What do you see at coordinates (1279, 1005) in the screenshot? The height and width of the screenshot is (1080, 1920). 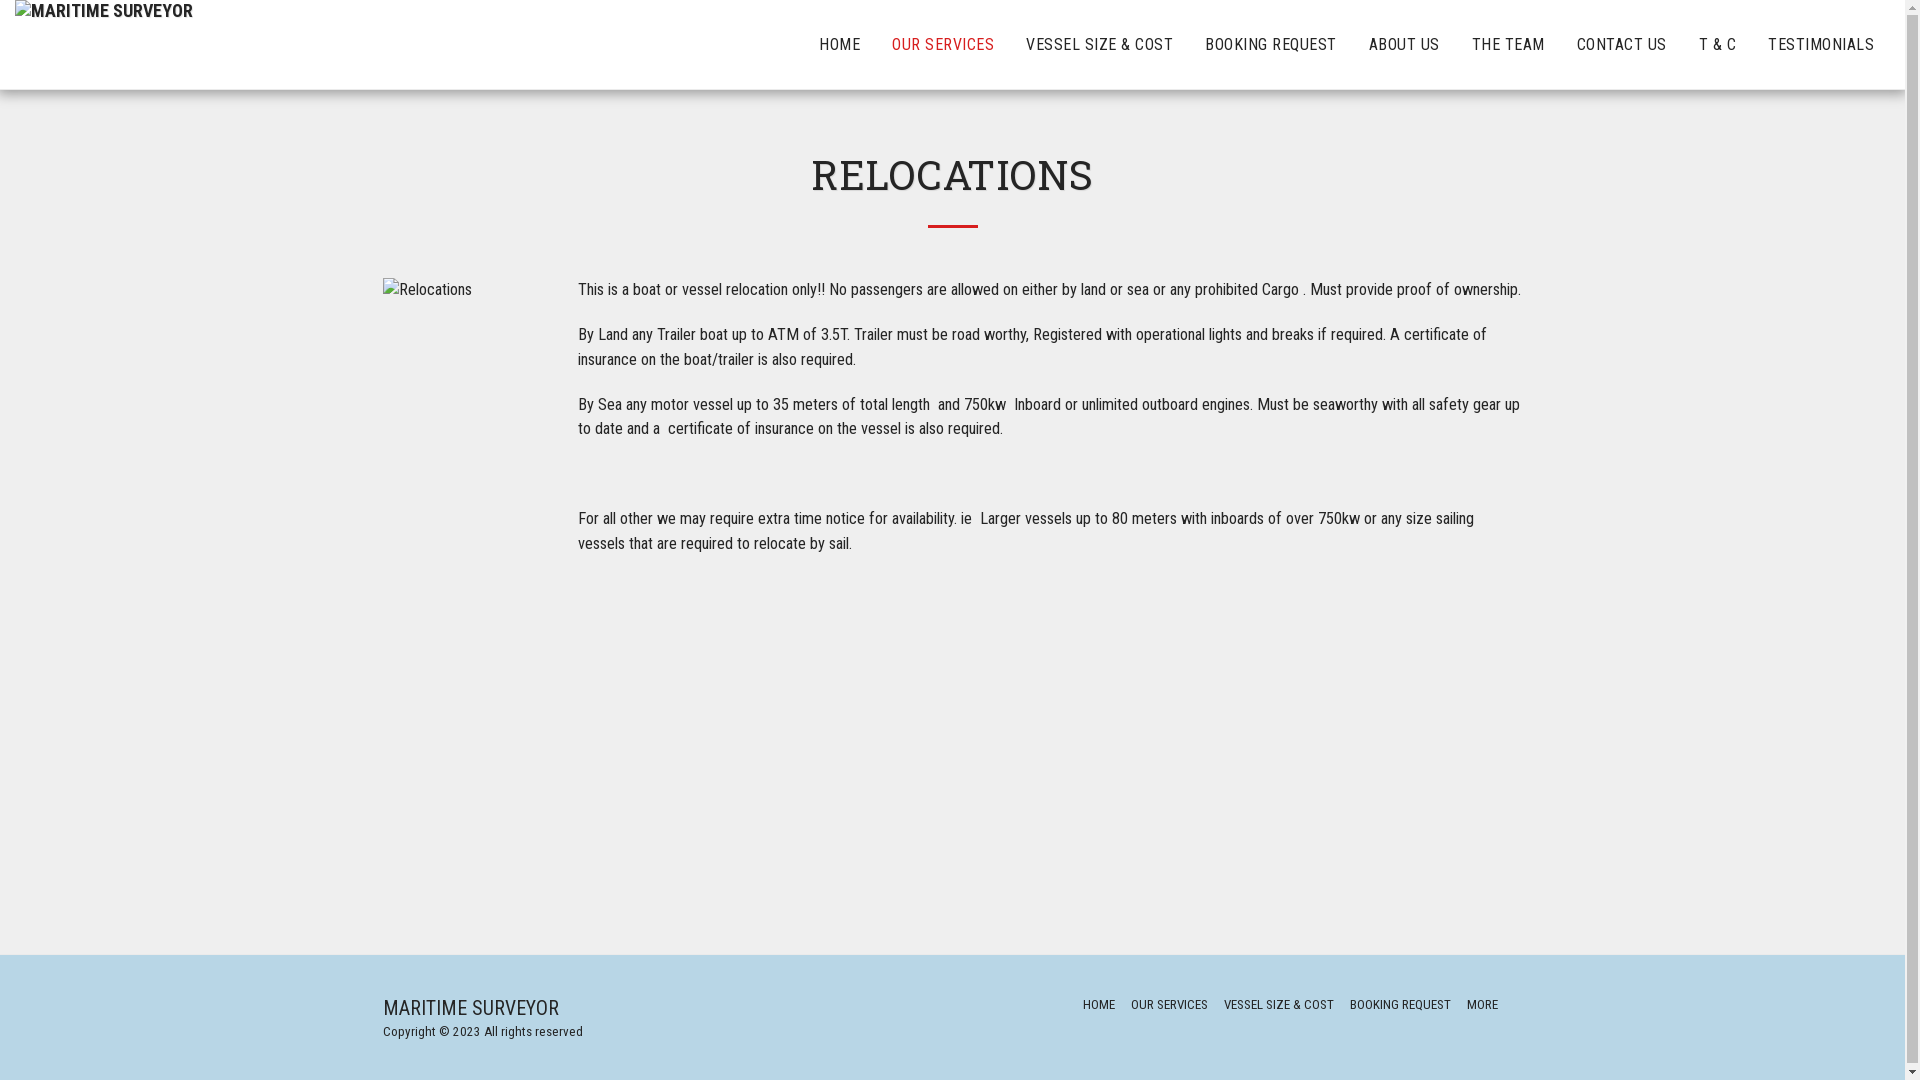 I see `VESSEL SIZE & COST` at bounding box center [1279, 1005].